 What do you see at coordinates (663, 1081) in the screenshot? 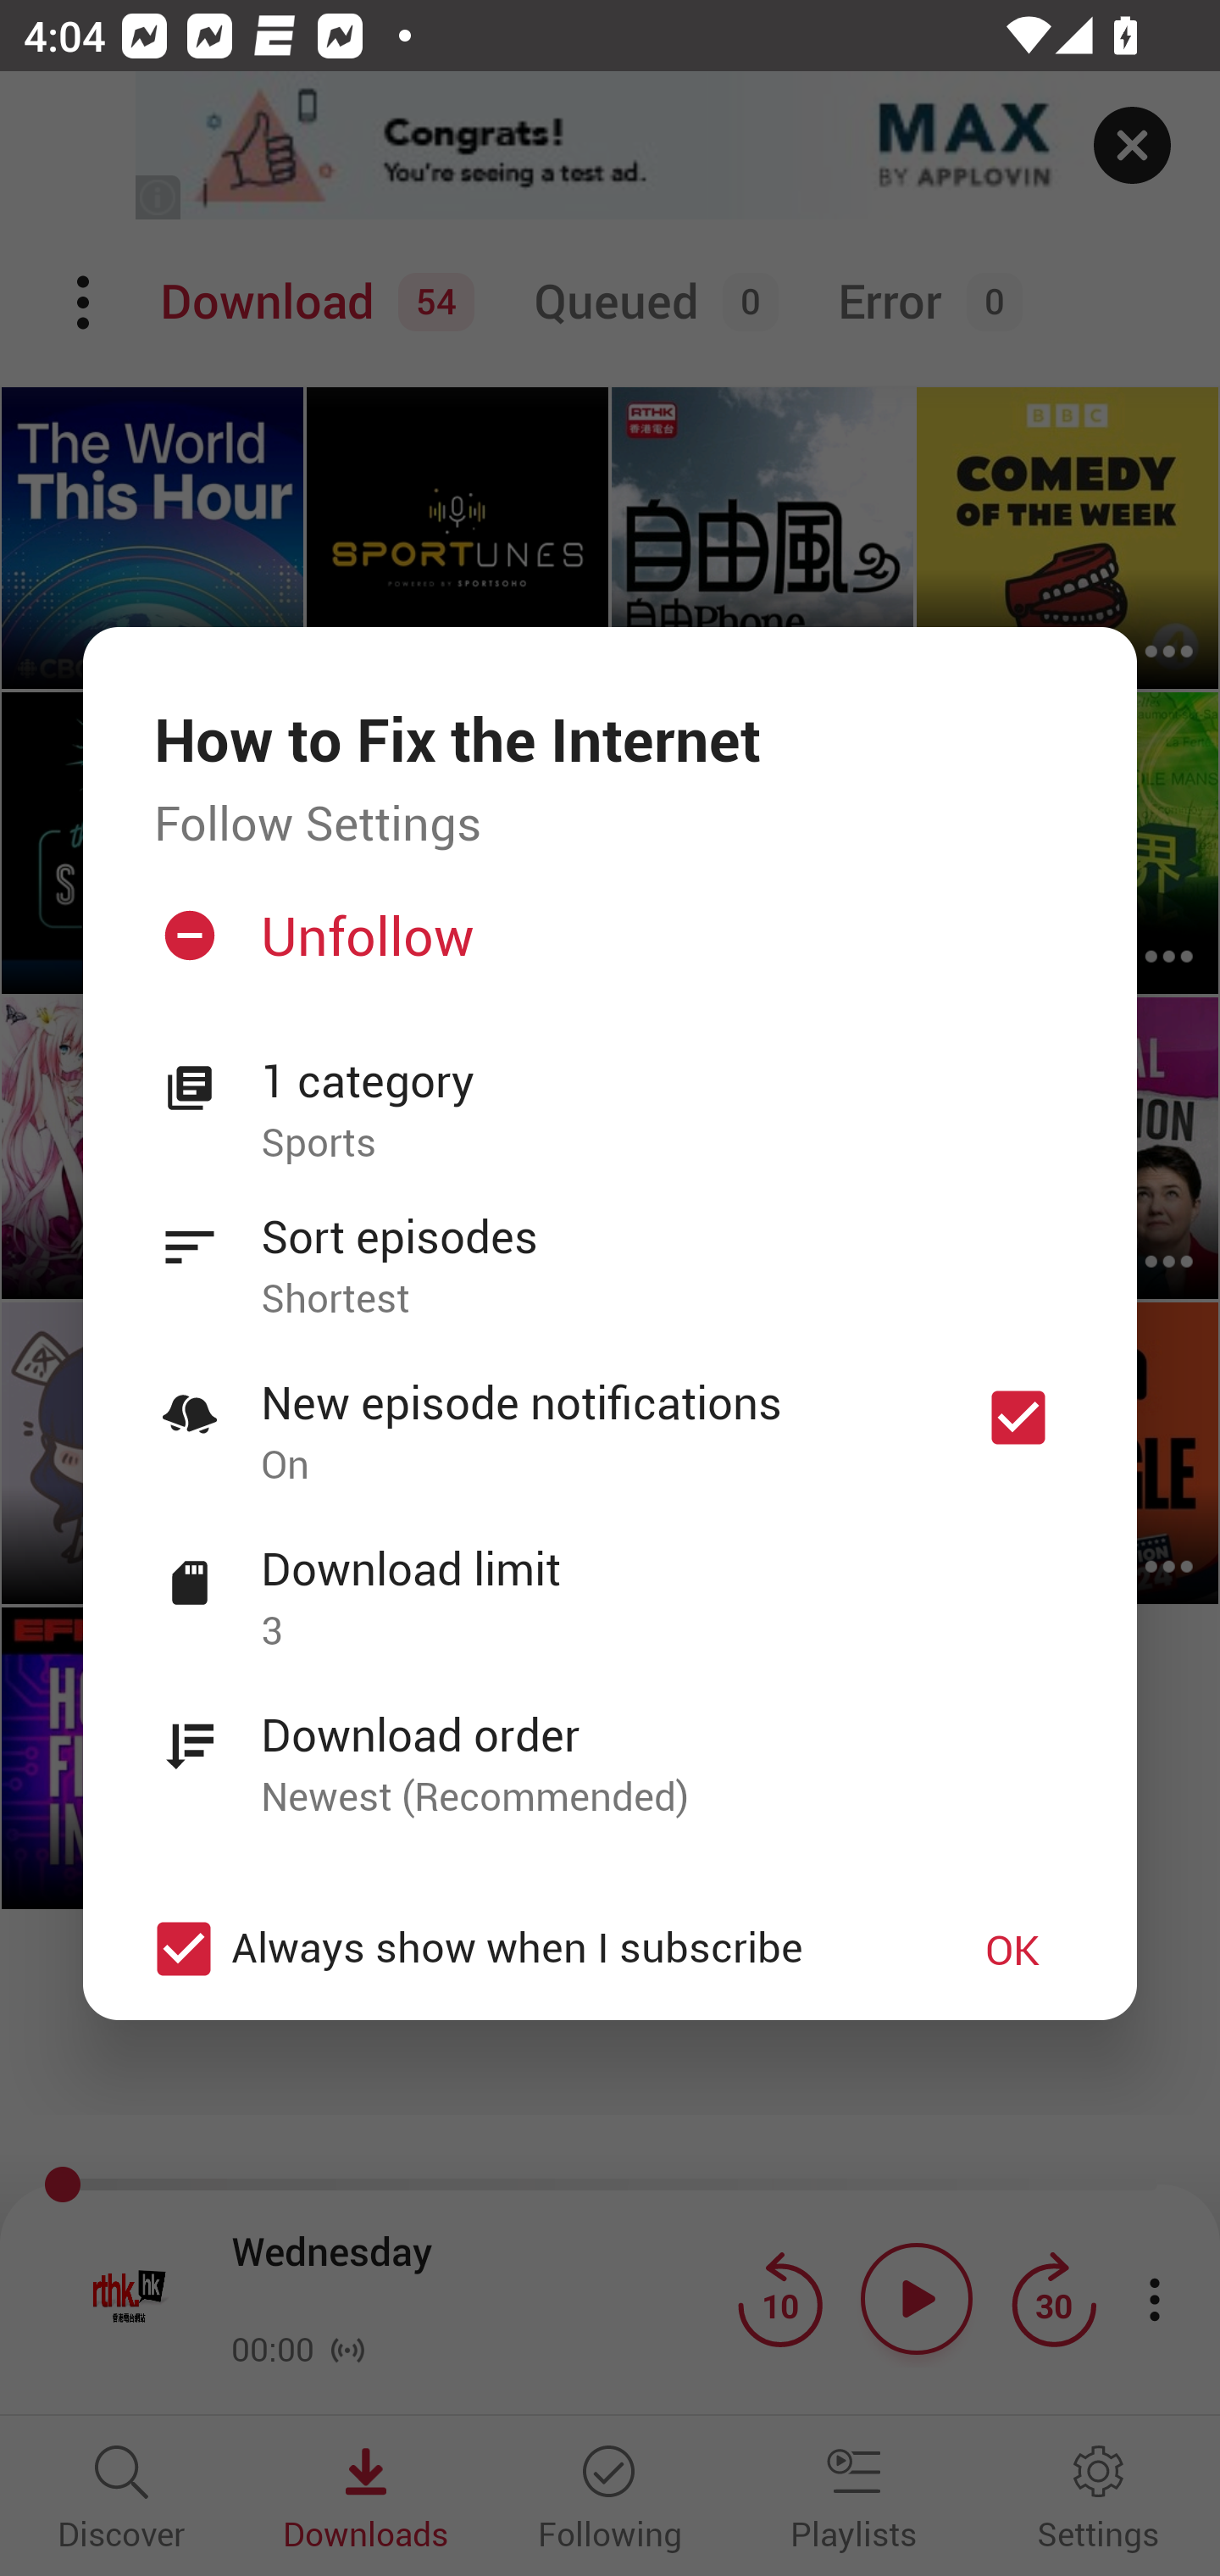
I see `1 category` at bounding box center [663, 1081].